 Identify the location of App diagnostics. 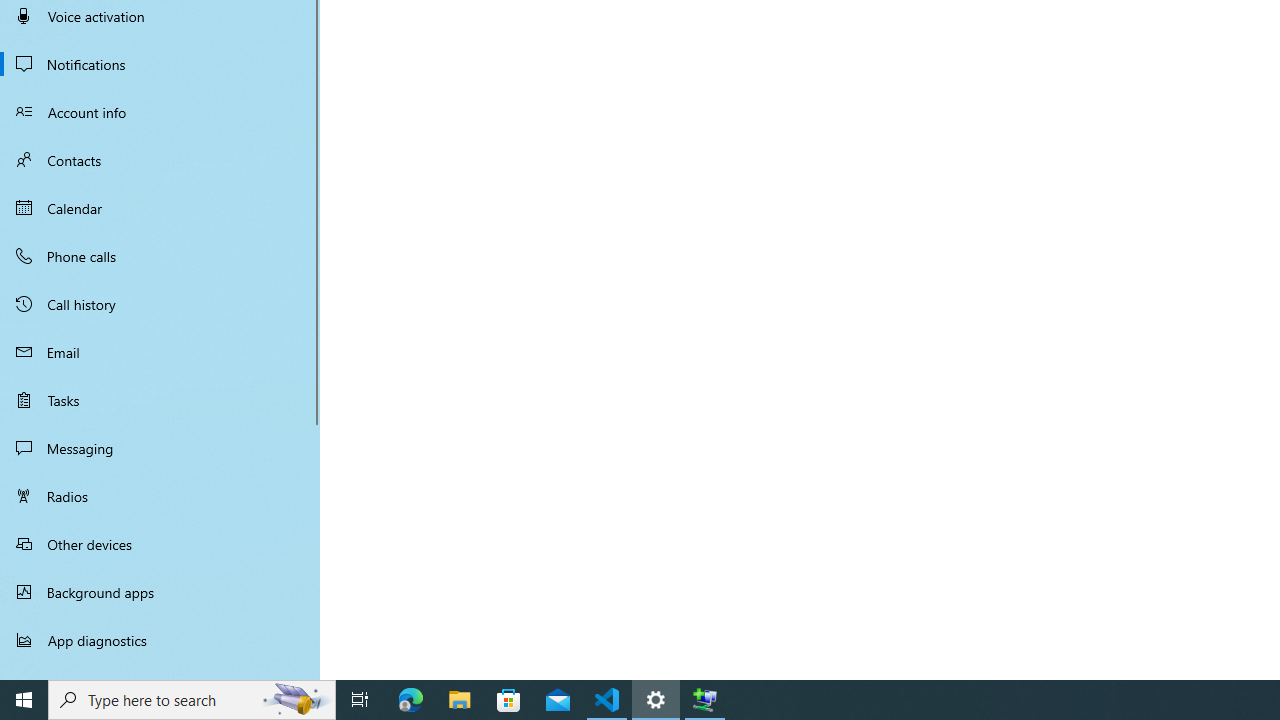
(160, 640).